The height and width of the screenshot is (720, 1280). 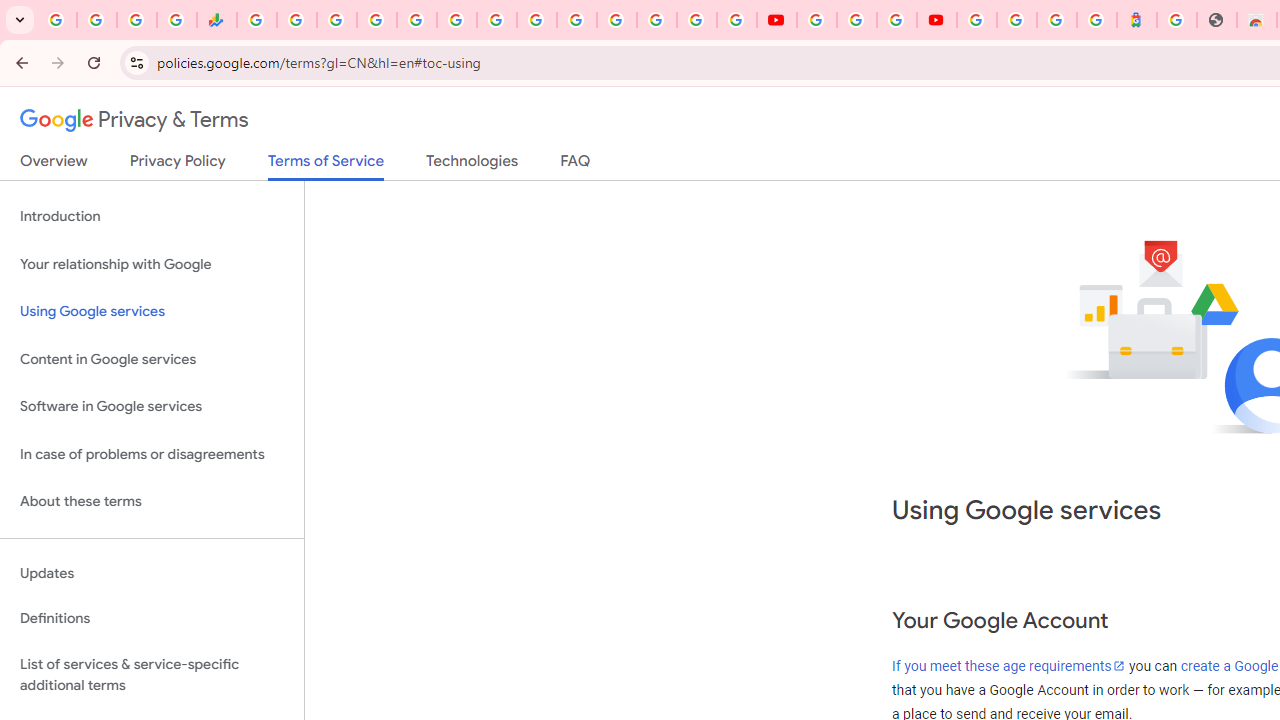 What do you see at coordinates (896, 20) in the screenshot?
I see `Create your Google Account` at bounding box center [896, 20].